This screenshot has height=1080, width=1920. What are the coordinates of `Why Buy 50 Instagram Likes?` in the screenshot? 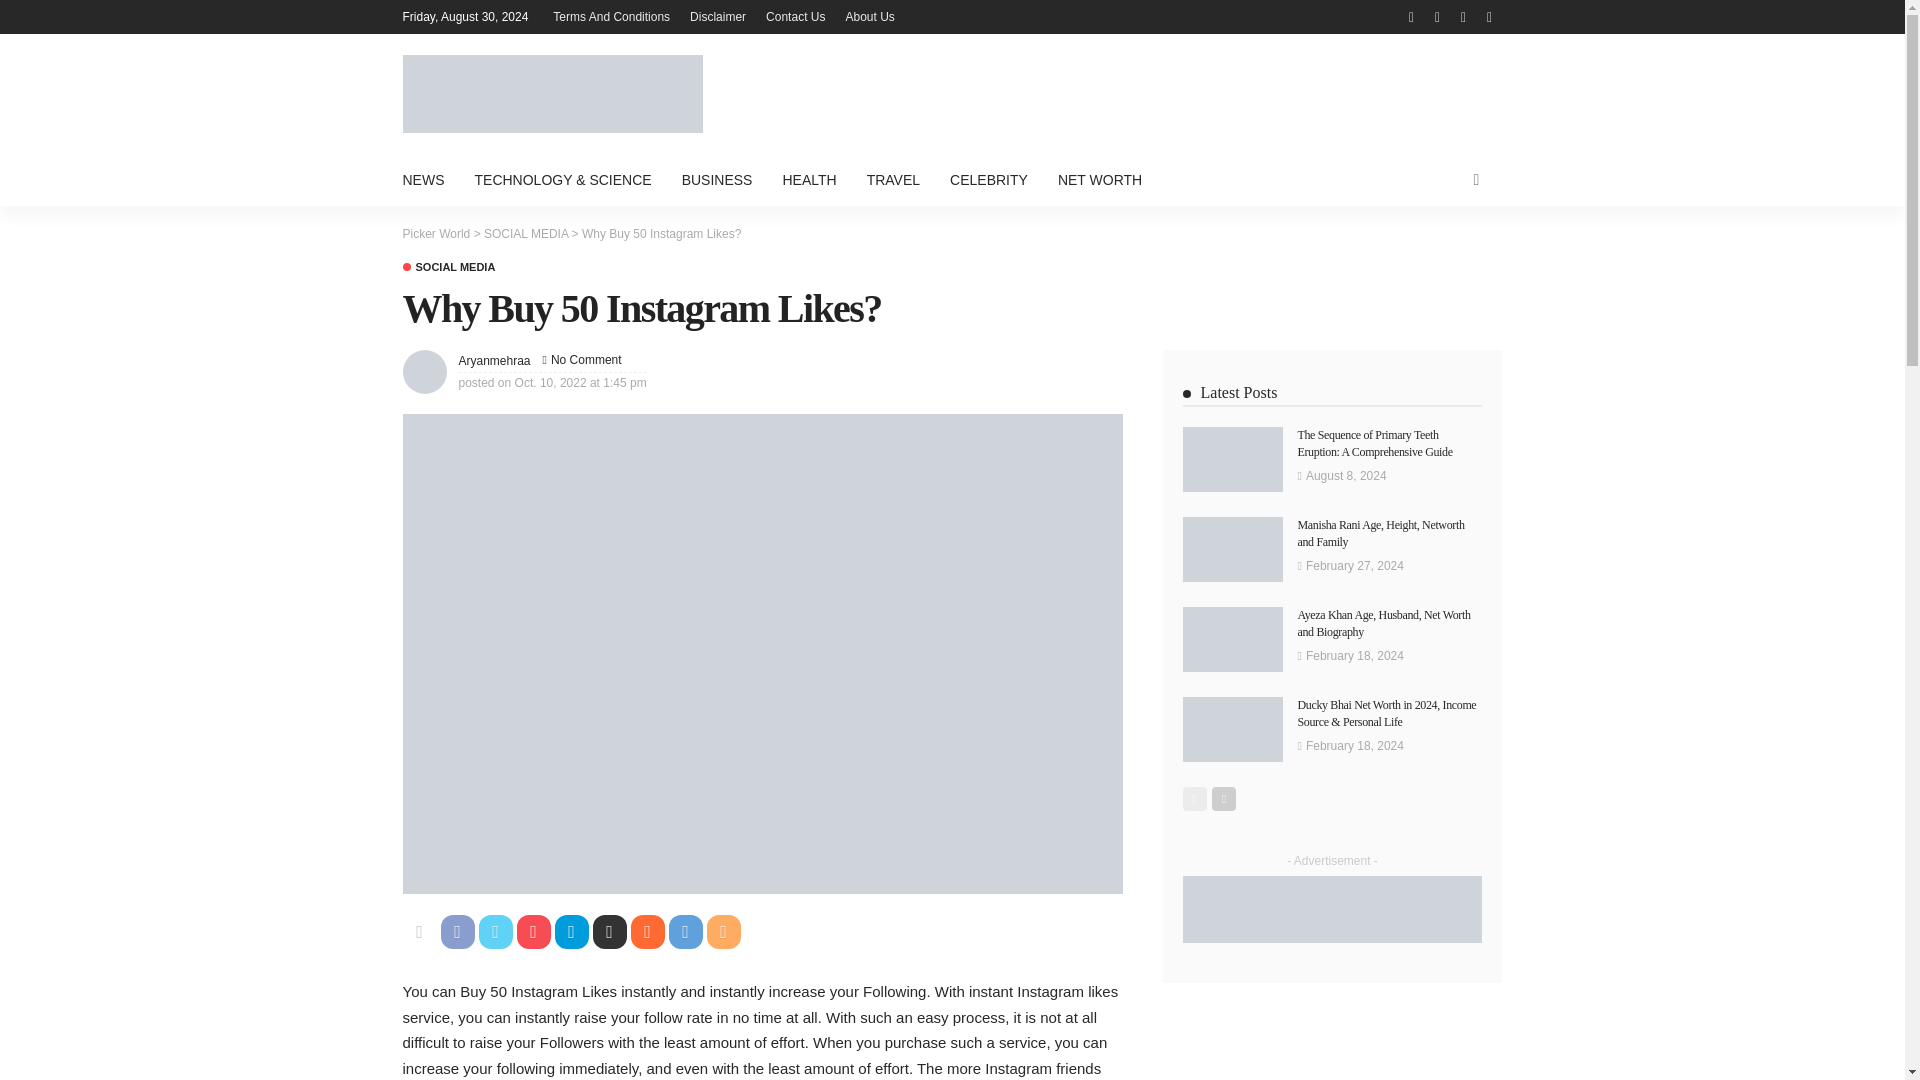 It's located at (586, 360).